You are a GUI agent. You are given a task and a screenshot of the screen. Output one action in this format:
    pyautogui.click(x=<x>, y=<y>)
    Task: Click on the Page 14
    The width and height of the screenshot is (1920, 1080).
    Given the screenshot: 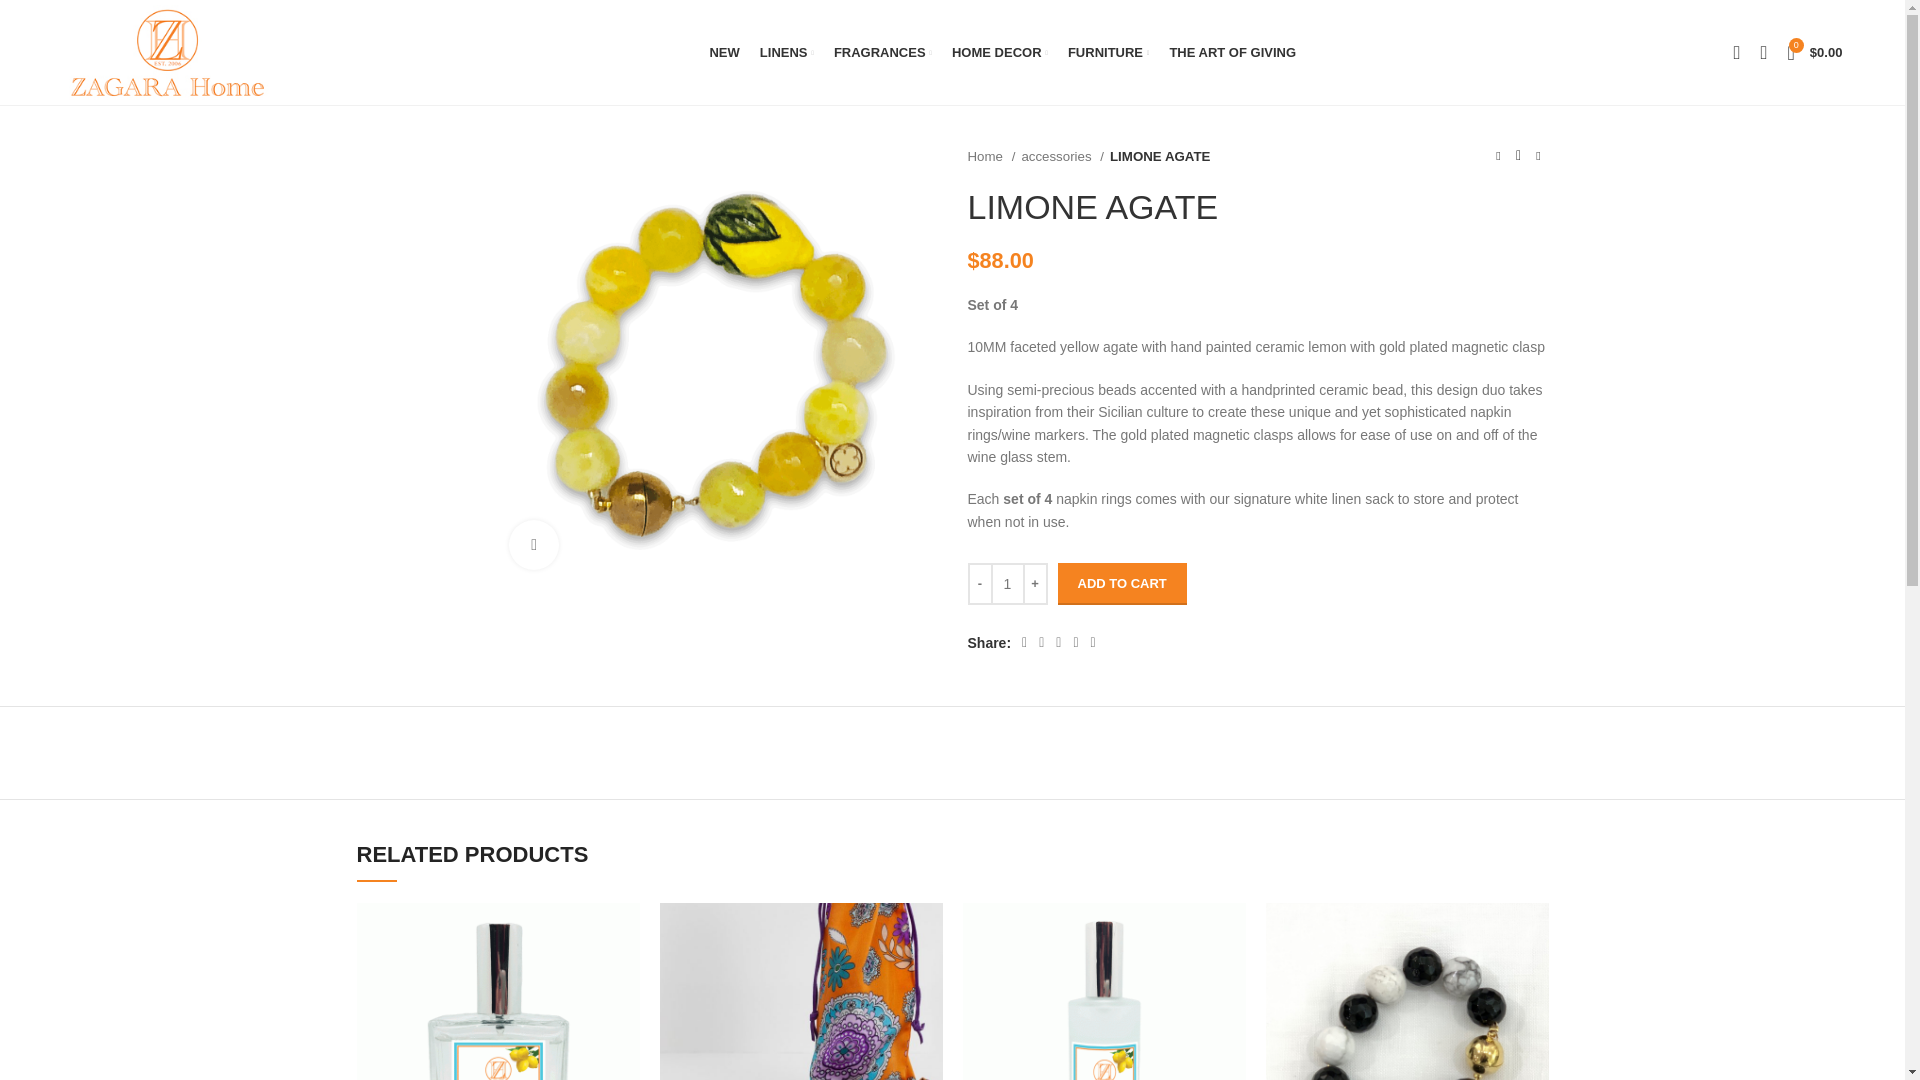 What is the action you would take?
    pyautogui.click(x=1258, y=510)
    